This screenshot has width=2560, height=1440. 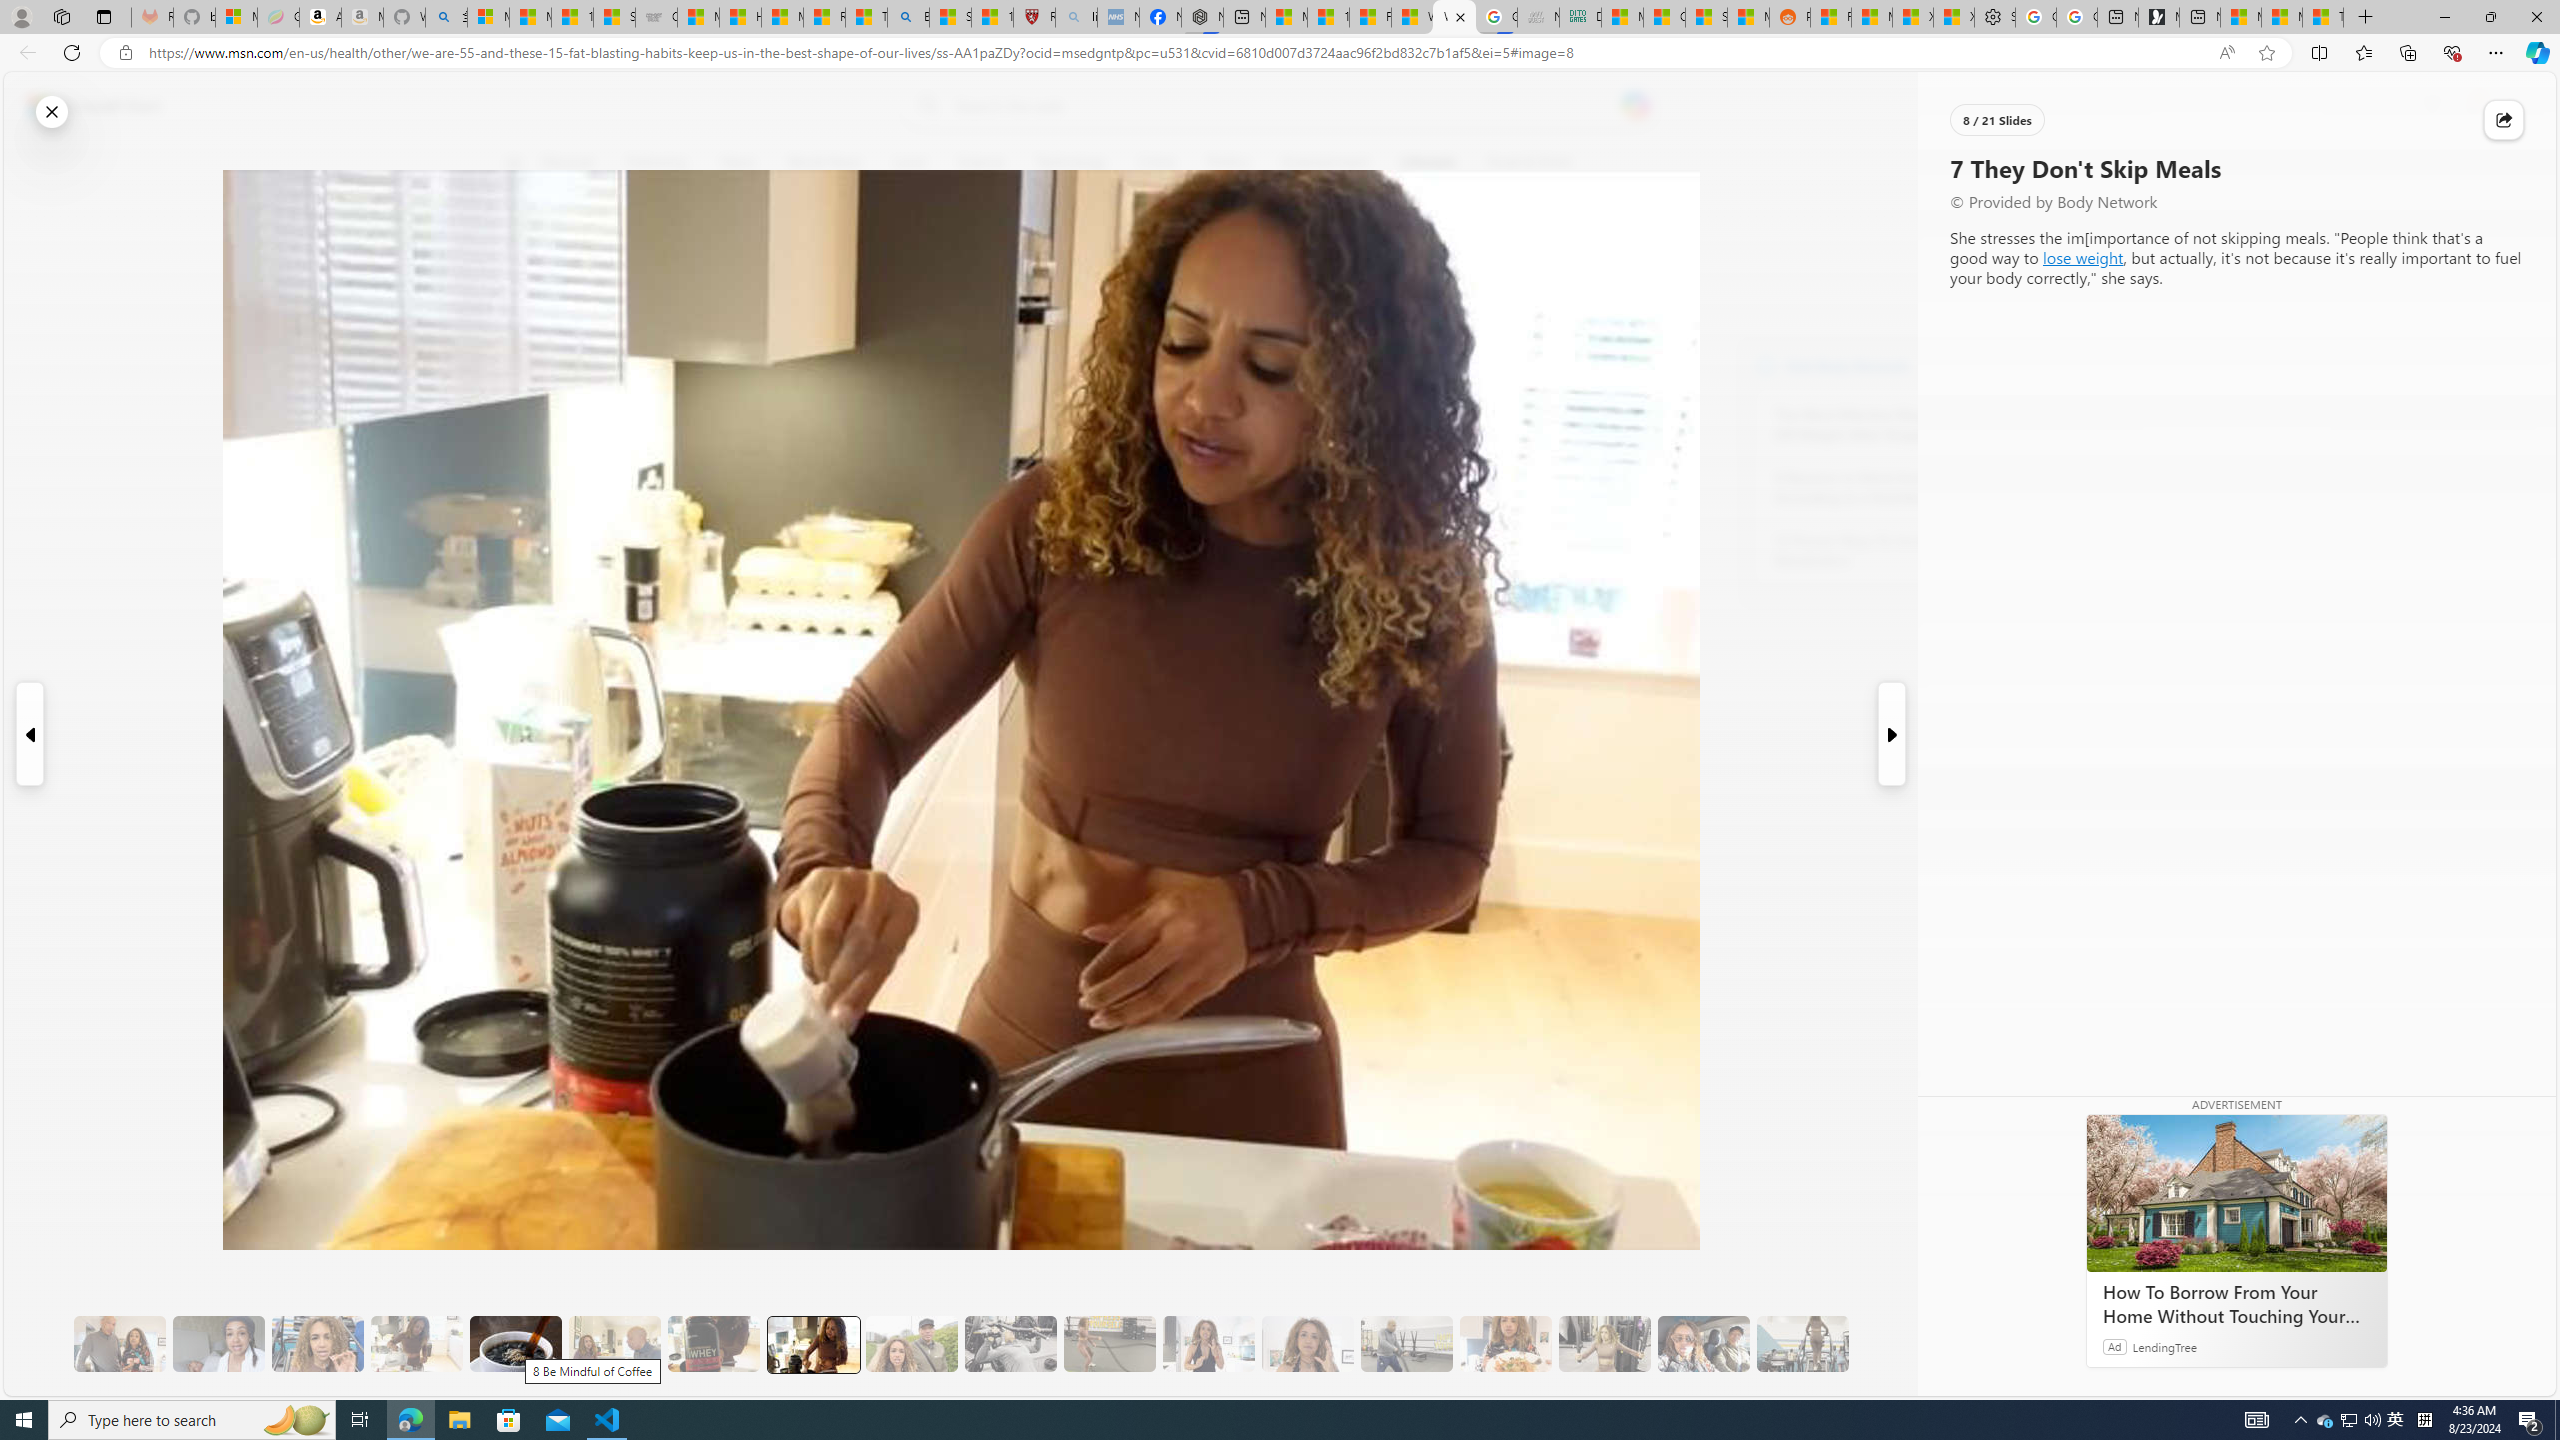 What do you see at coordinates (1178, 53) in the screenshot?
I see `Address and search bar` at bounding box center [1178, 53].